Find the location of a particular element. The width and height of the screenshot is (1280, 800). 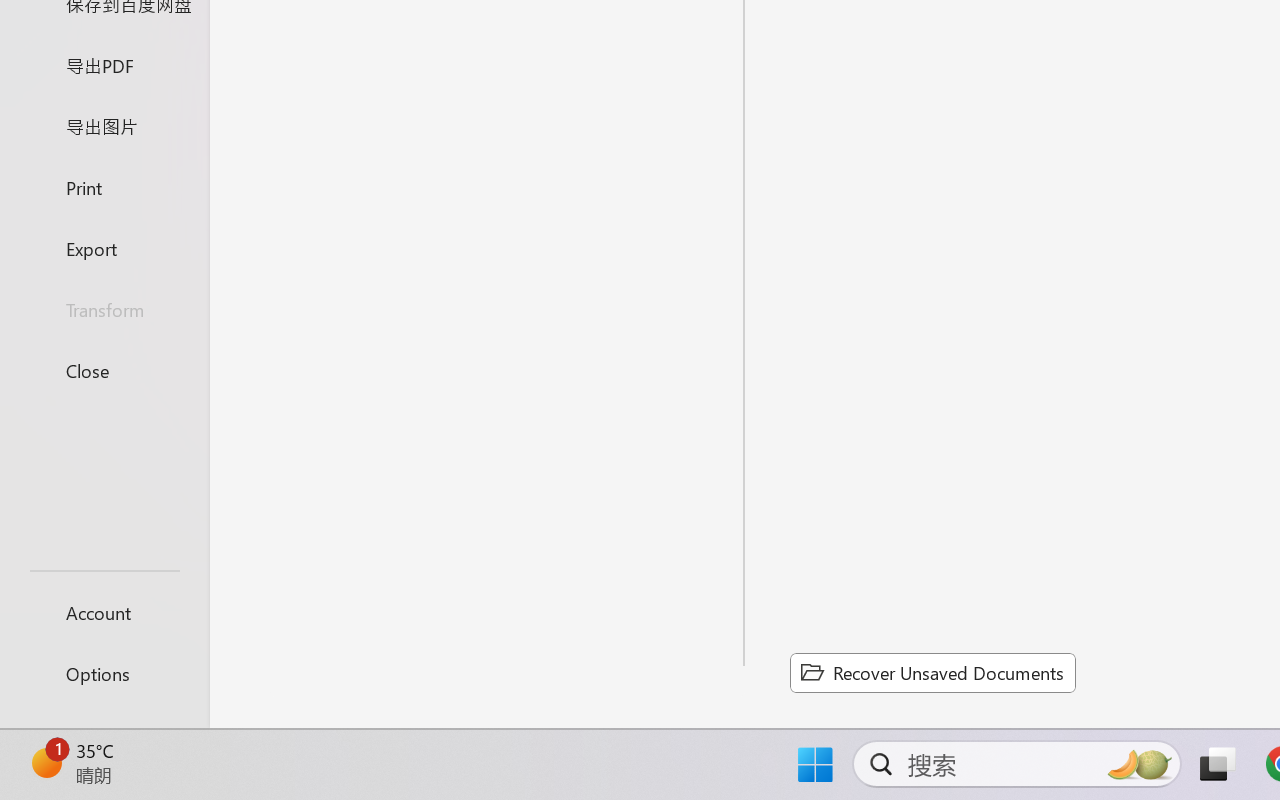

Export is located at coordinates (104, 248).